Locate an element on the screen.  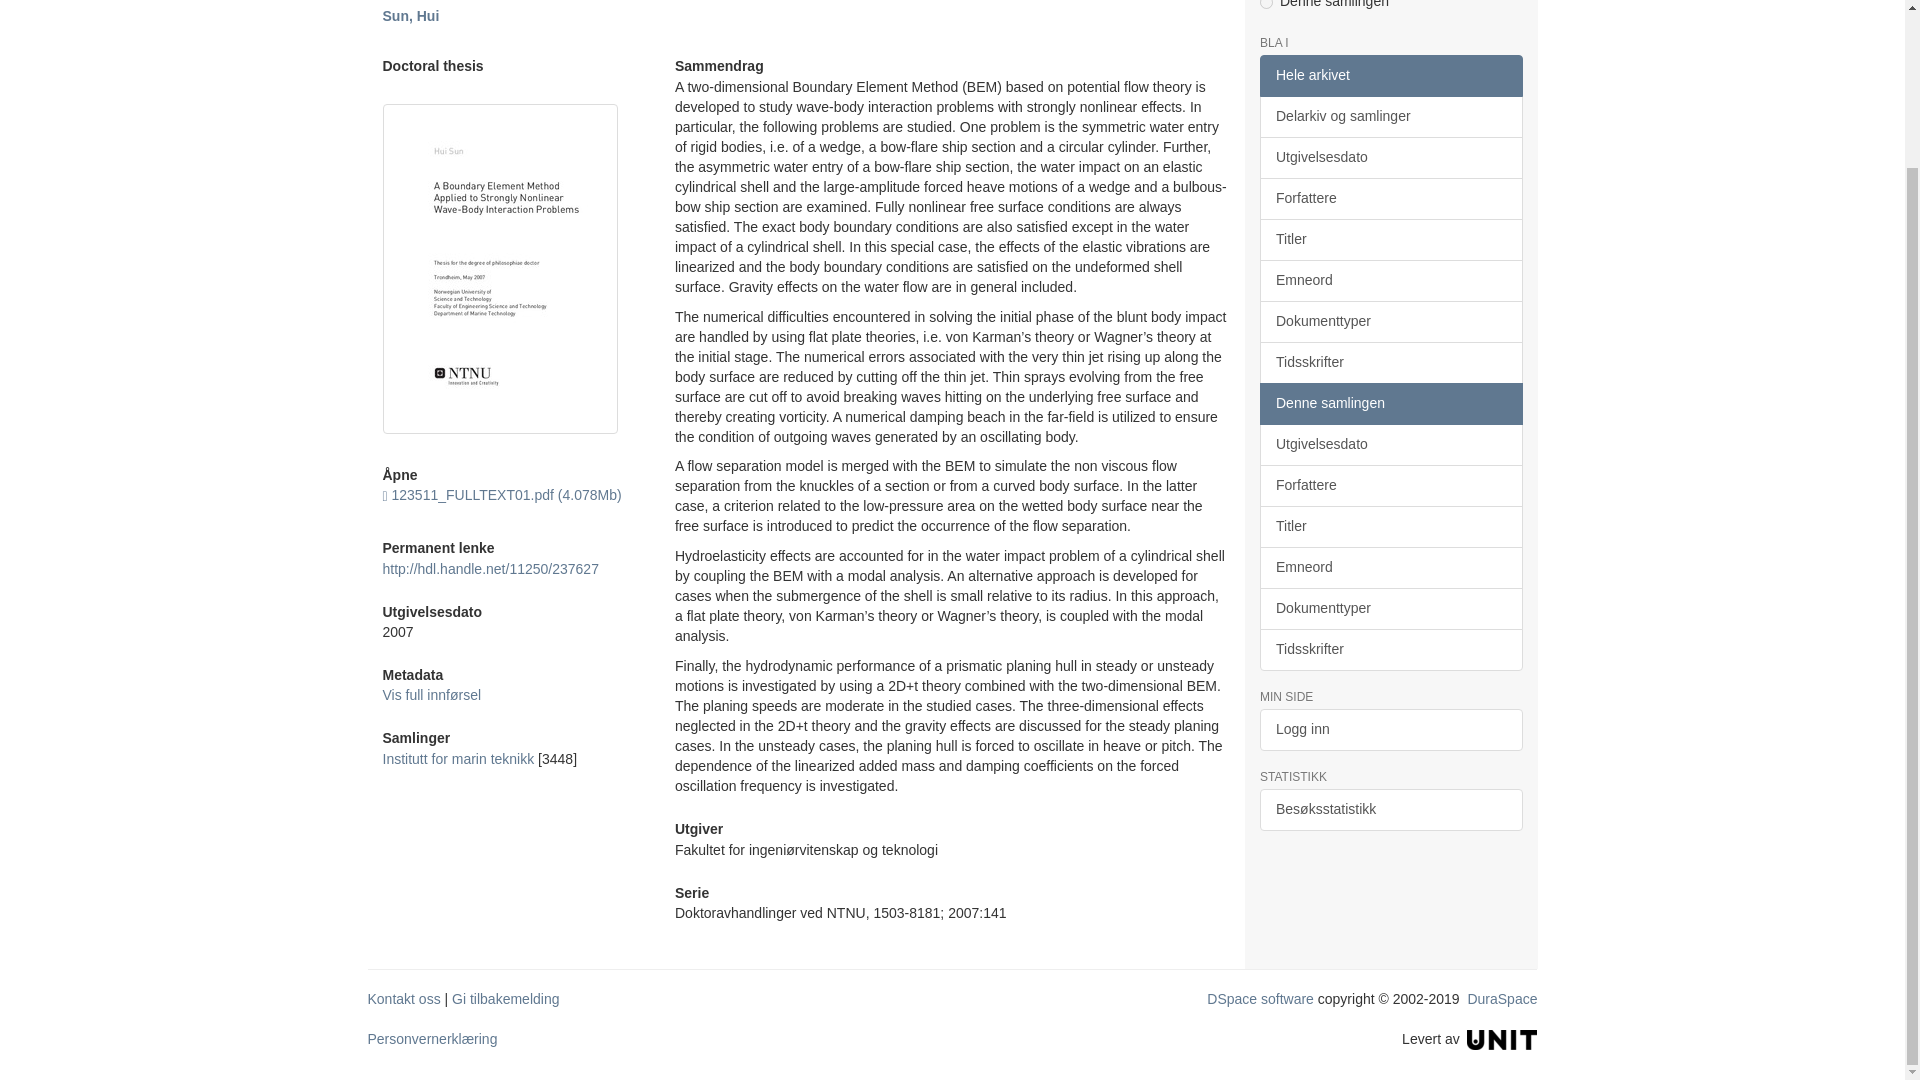
Delarkiv og samlinger is located at coordinates (1390, 117).